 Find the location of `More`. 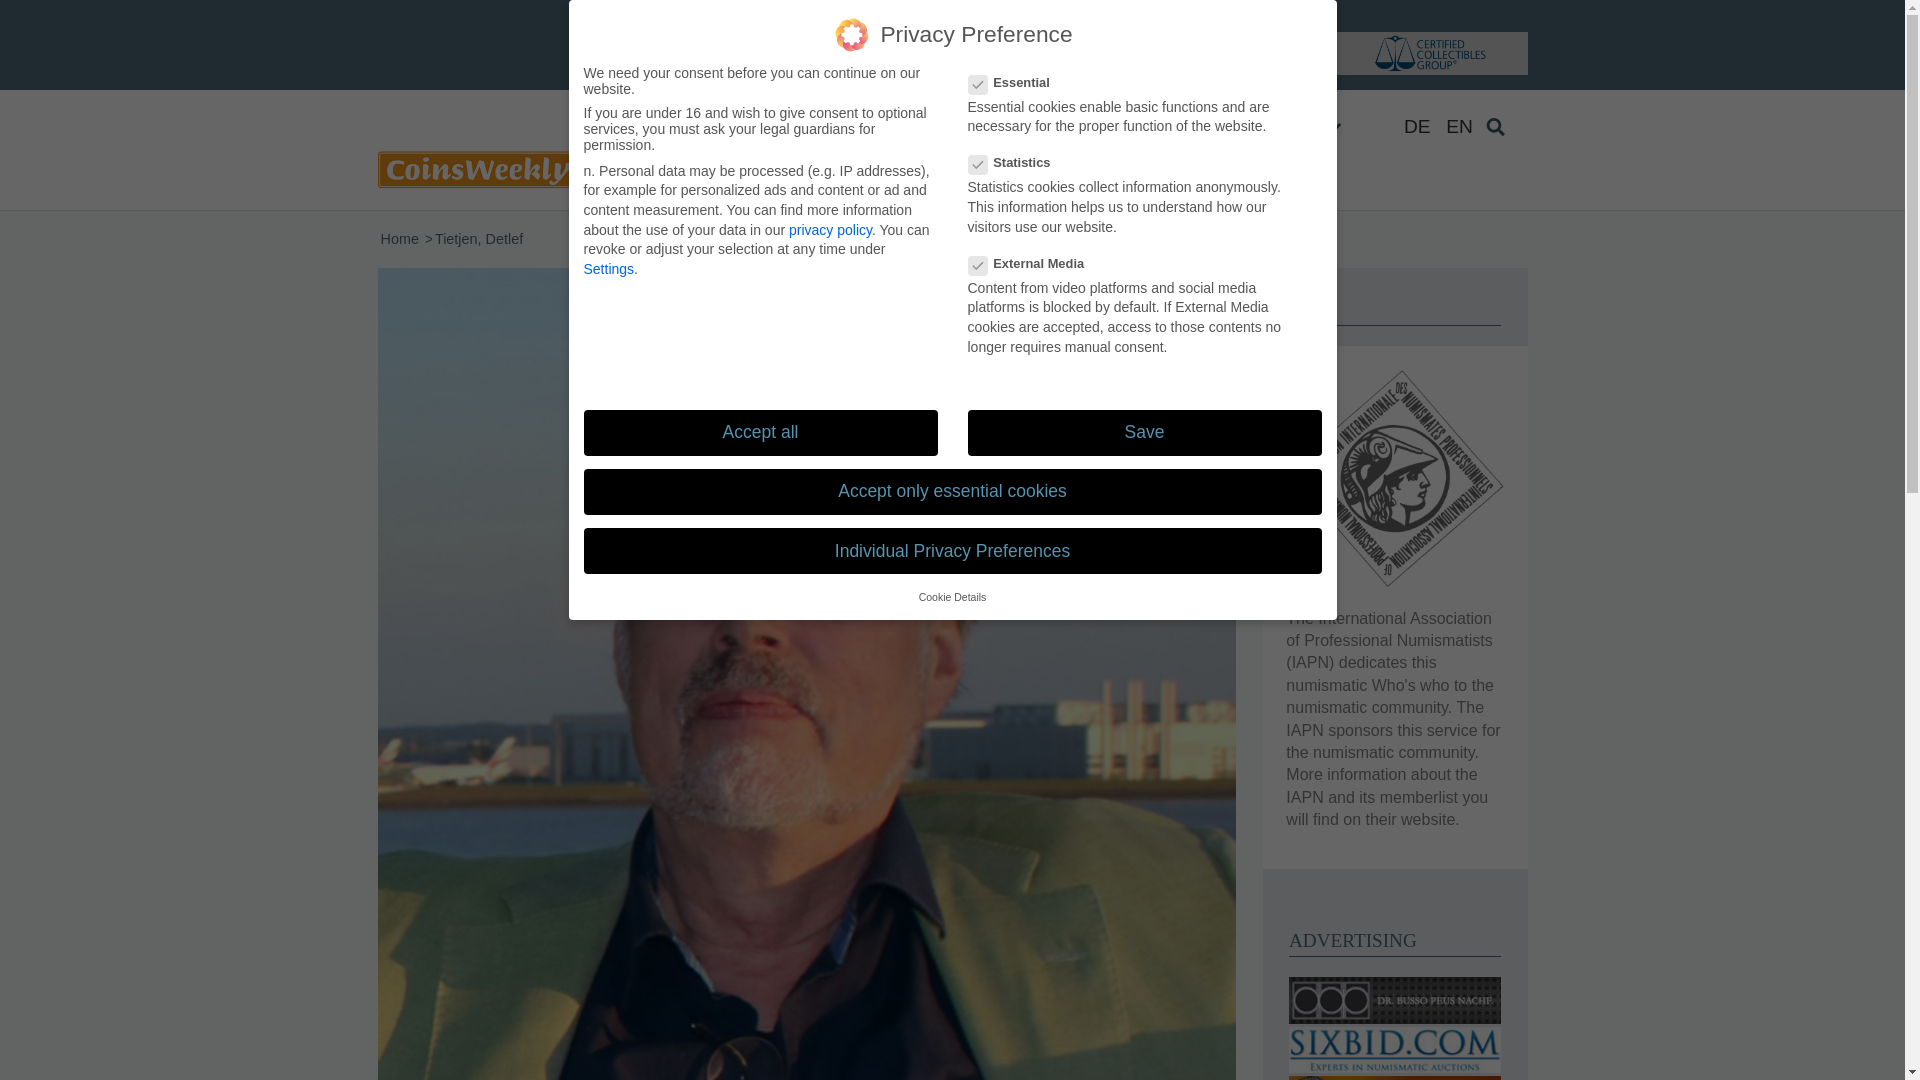

More is located at coordinates (1330, 126).